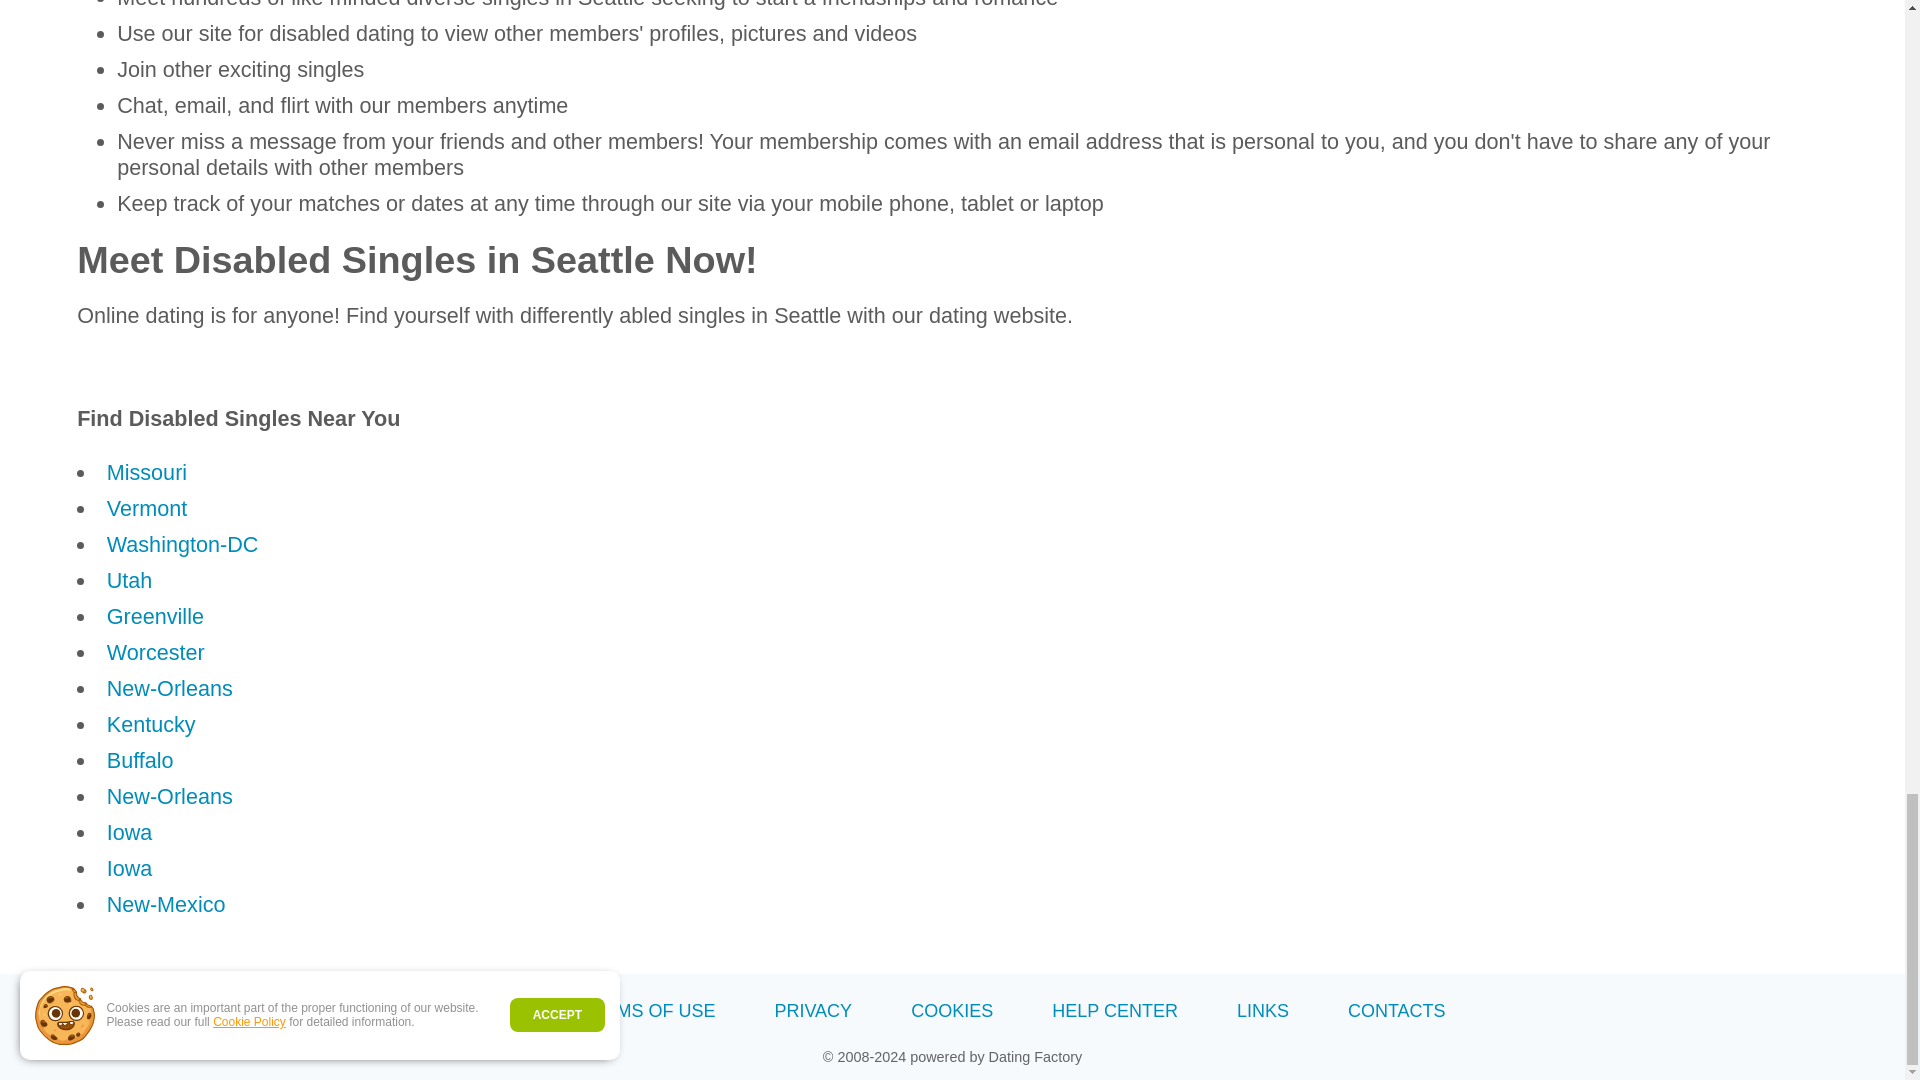 The height and width of the screenshot is (1080, 1920). Describe the element at coordinates (146, 472) in the screenshot. I see `Missouri` at that location.